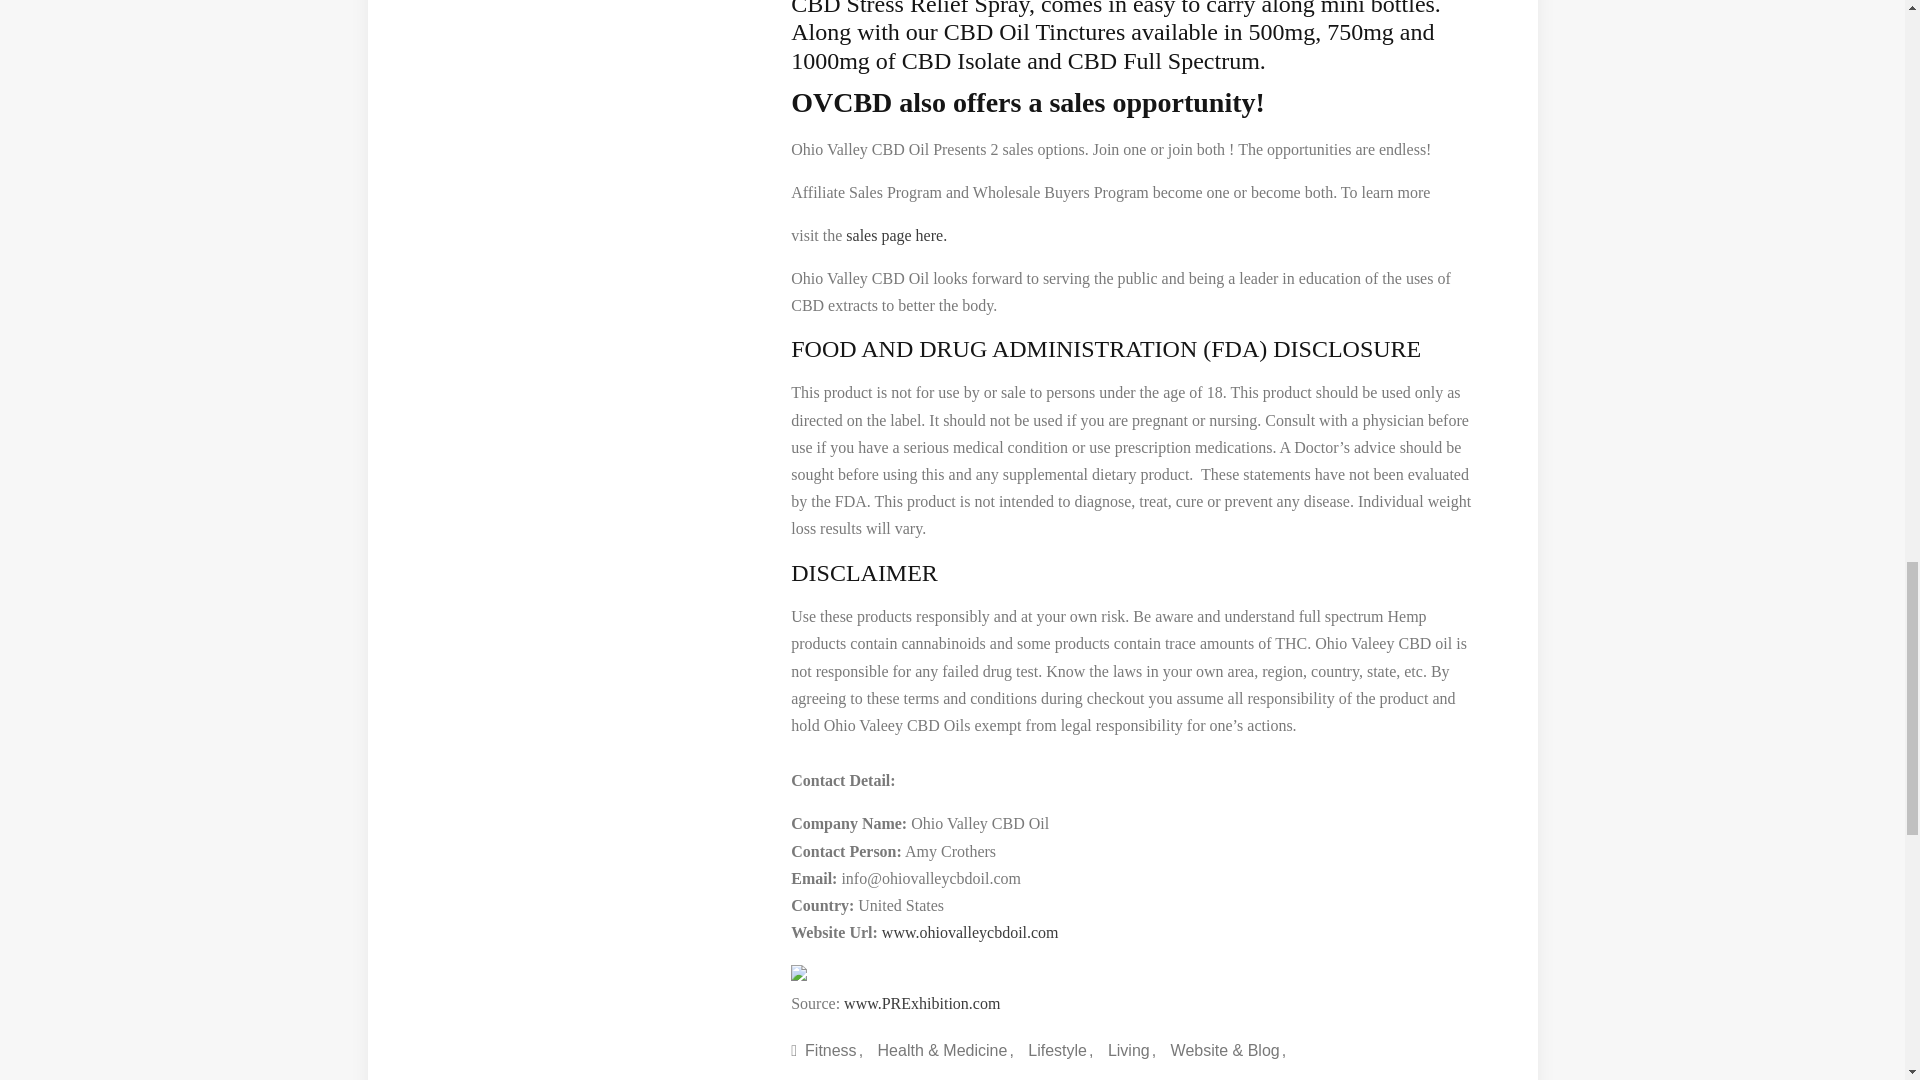 This screenshot has width=1920, height=1080. What do you see at coordinates (834, 1050) in the screenshot?
I see `Fitness` at bounding box center [834, 1050].